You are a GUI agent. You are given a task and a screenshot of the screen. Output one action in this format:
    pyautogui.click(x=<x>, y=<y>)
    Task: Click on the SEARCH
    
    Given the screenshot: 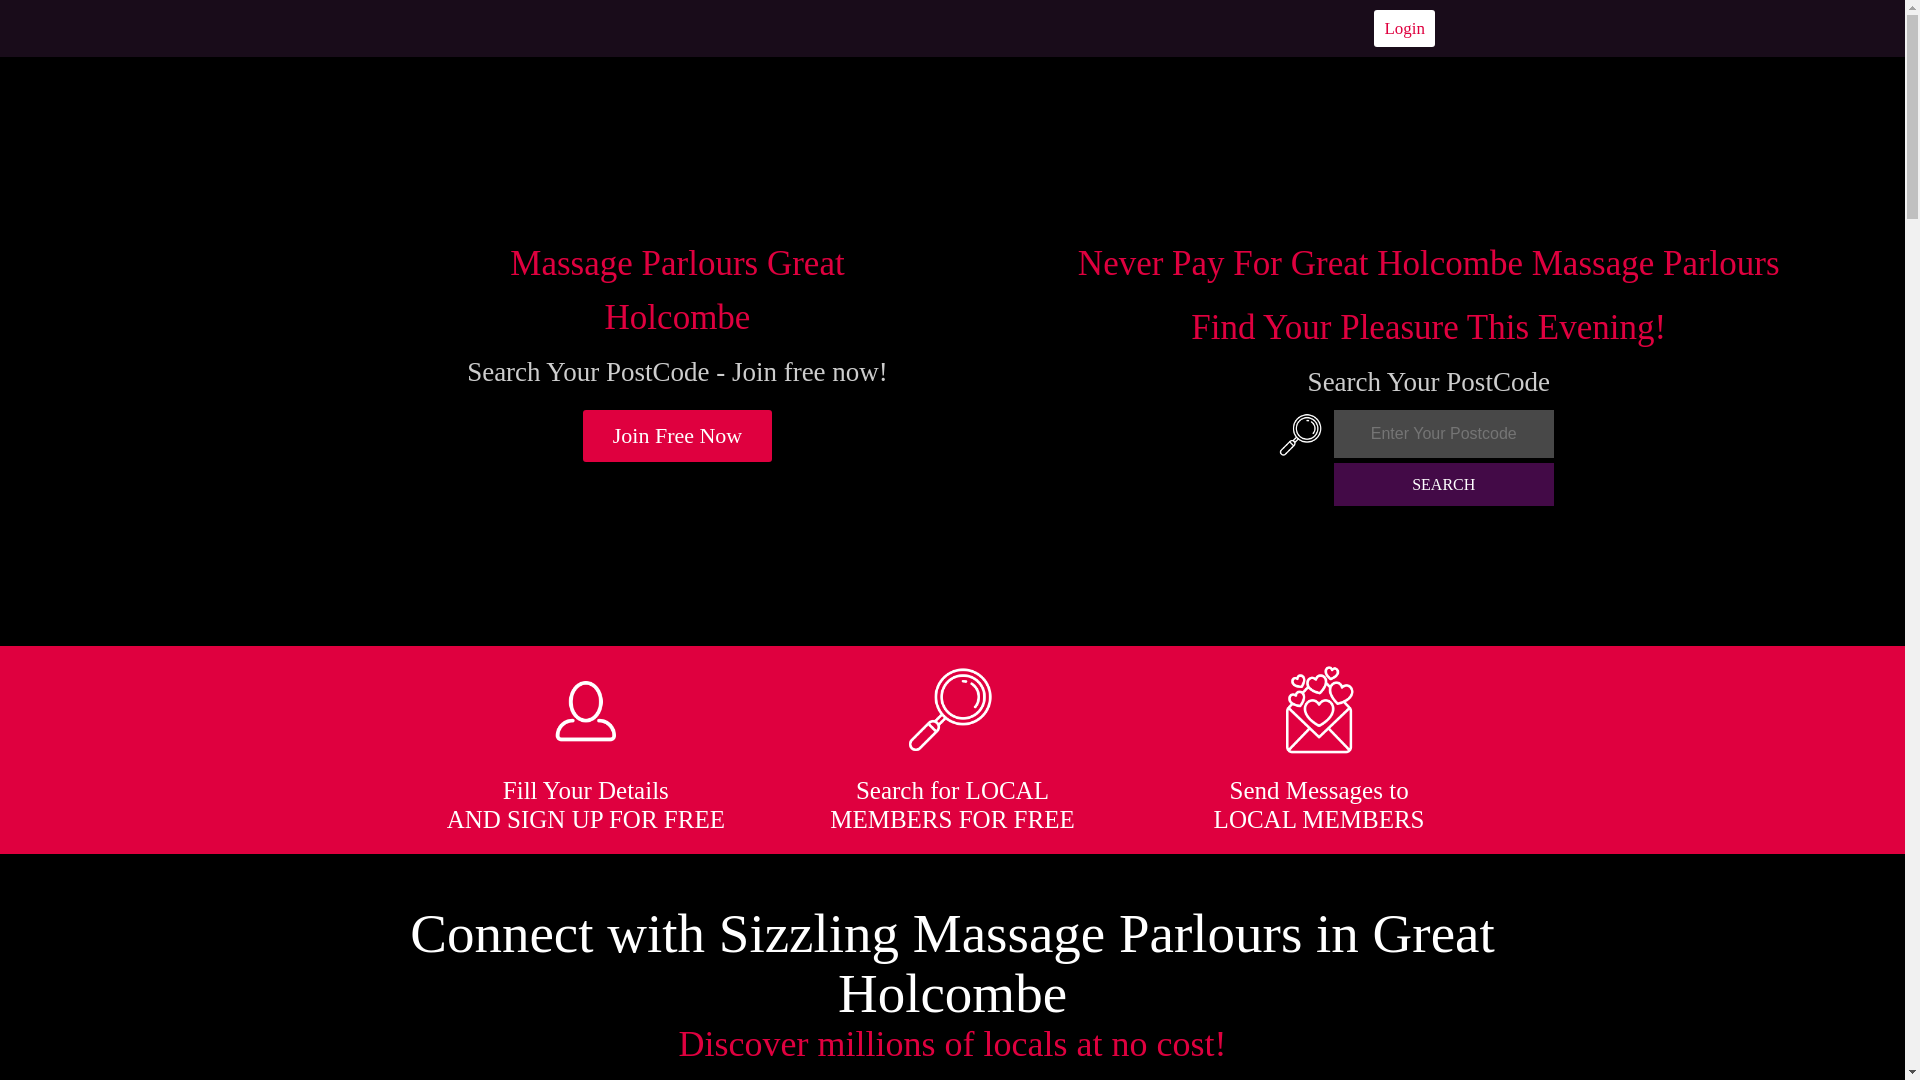 What is the action you would take?
    pyautogui.click(x=1444, y=484)
    